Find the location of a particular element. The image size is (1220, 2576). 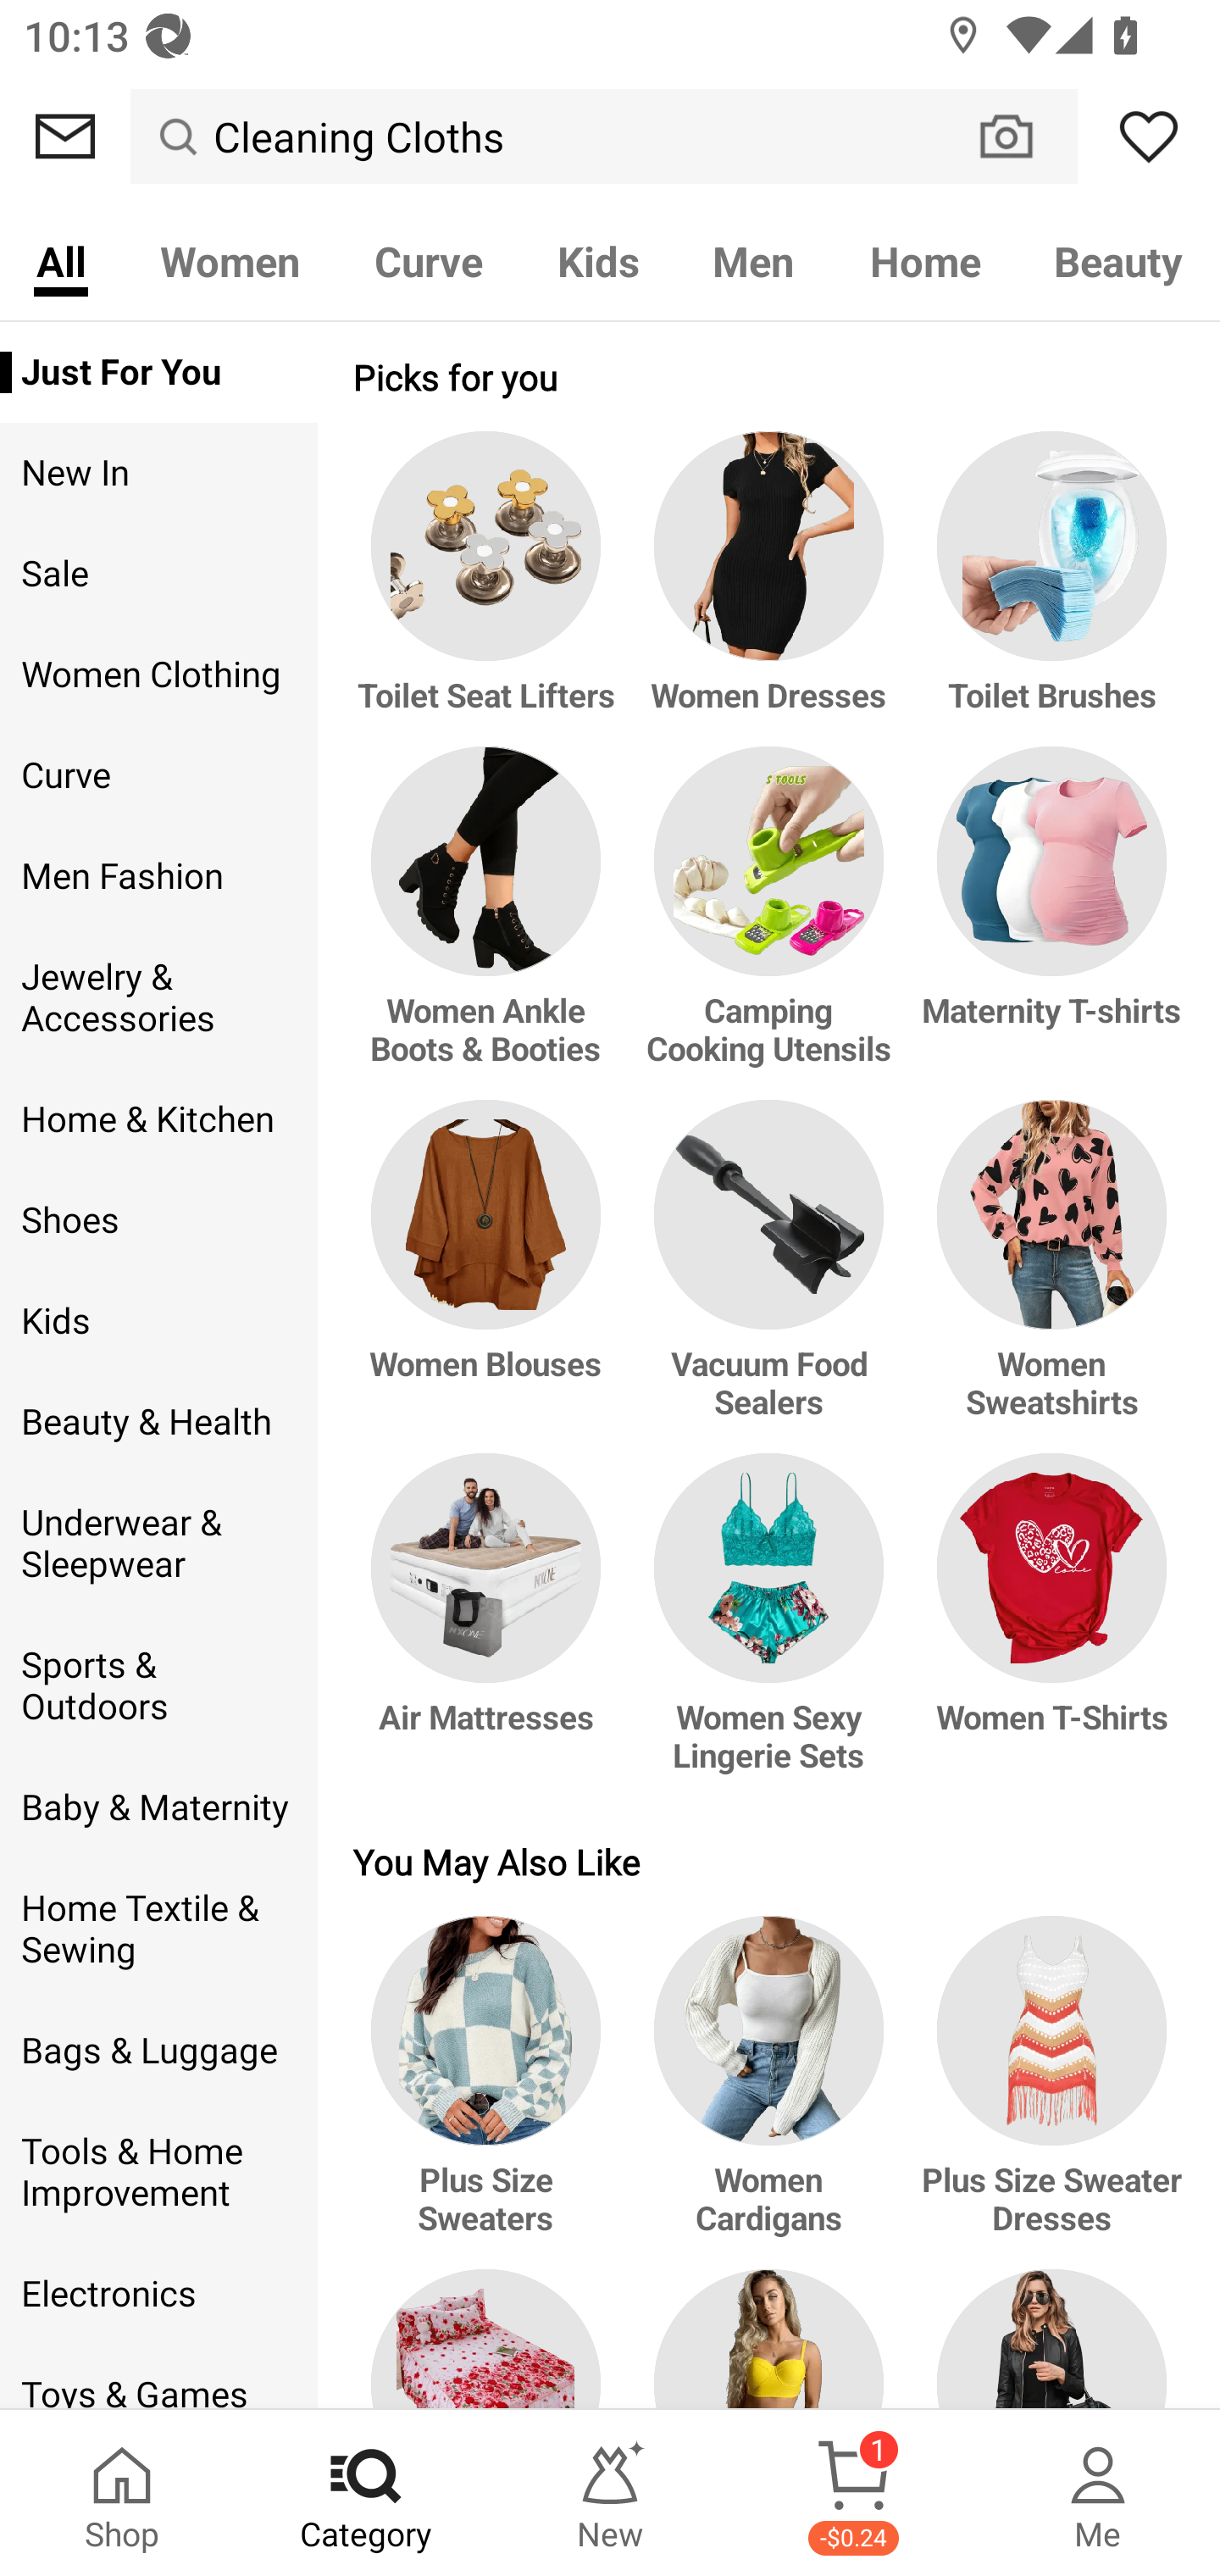

VISUAL SEARCH is located at coordinates (1023, 136).